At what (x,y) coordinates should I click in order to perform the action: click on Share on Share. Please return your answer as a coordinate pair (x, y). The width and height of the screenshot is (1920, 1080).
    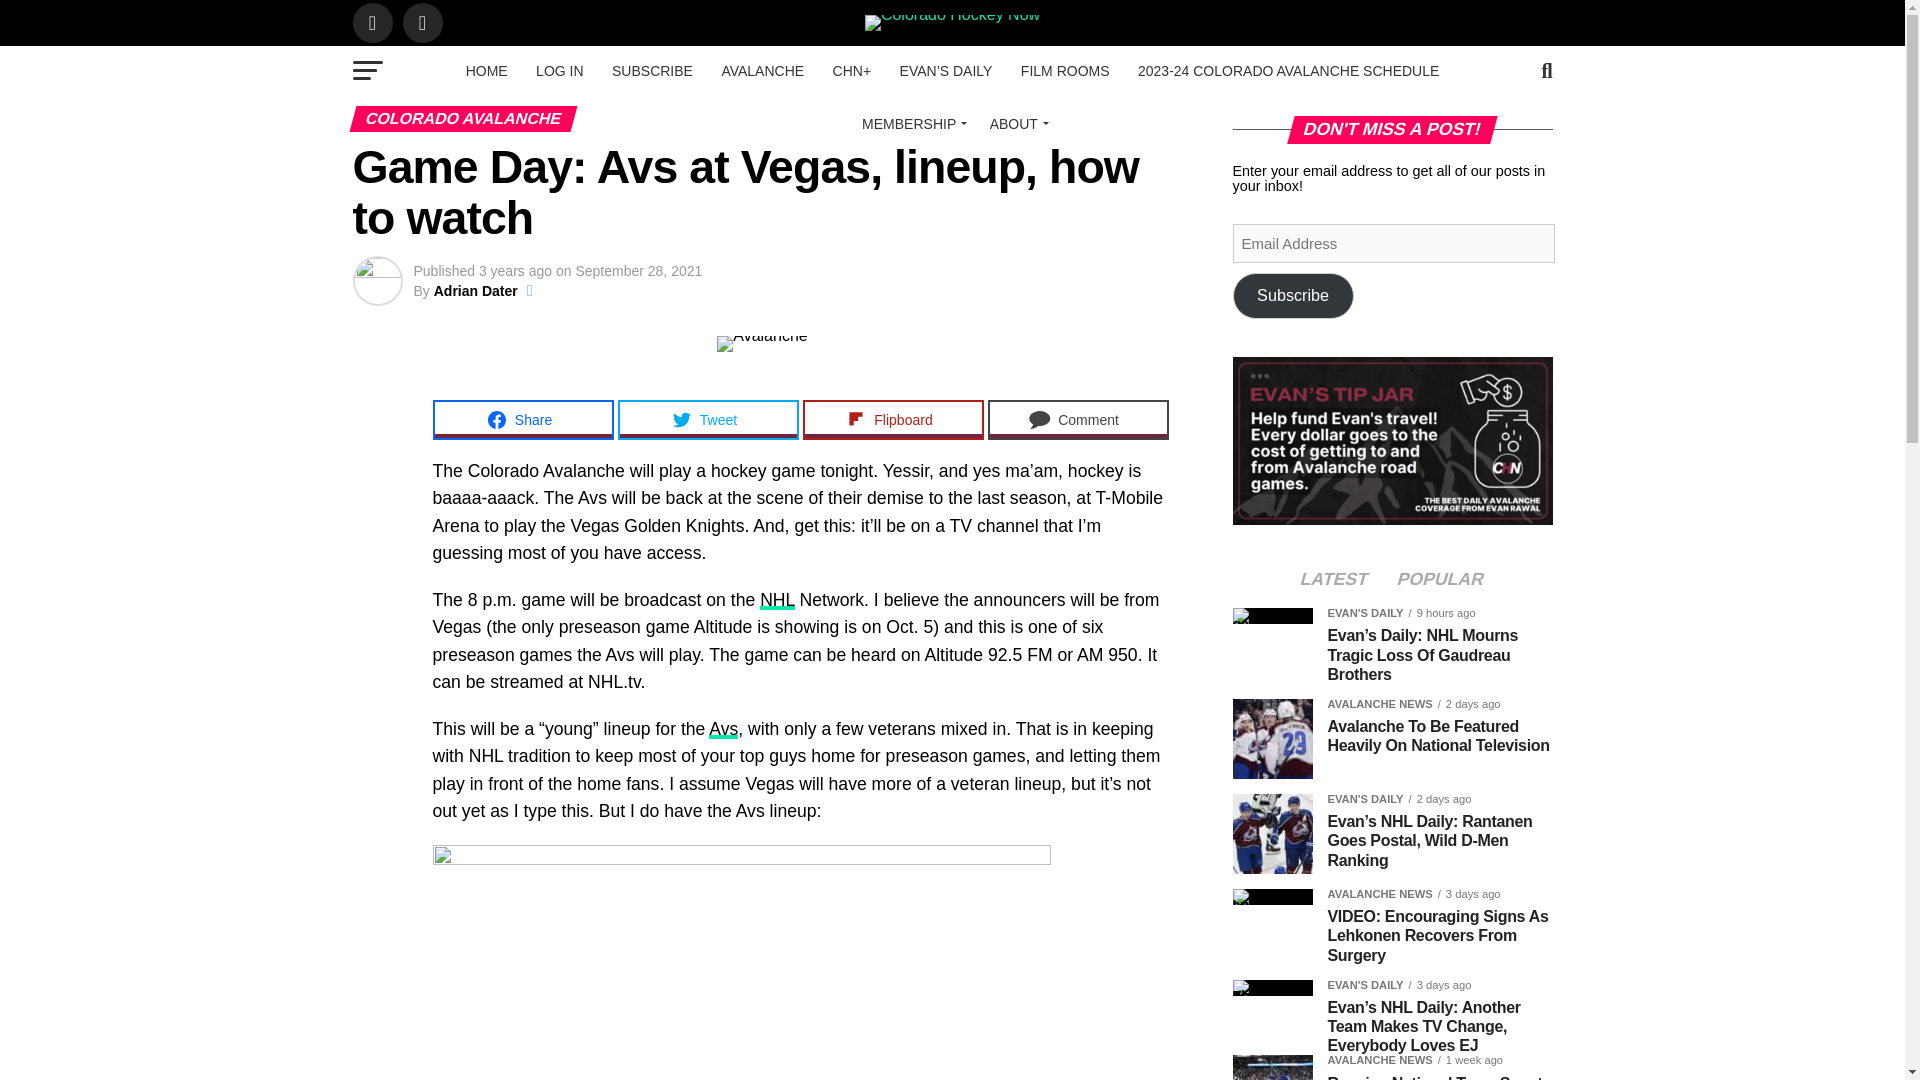
    Looking at the image, I should click on (522, 419).